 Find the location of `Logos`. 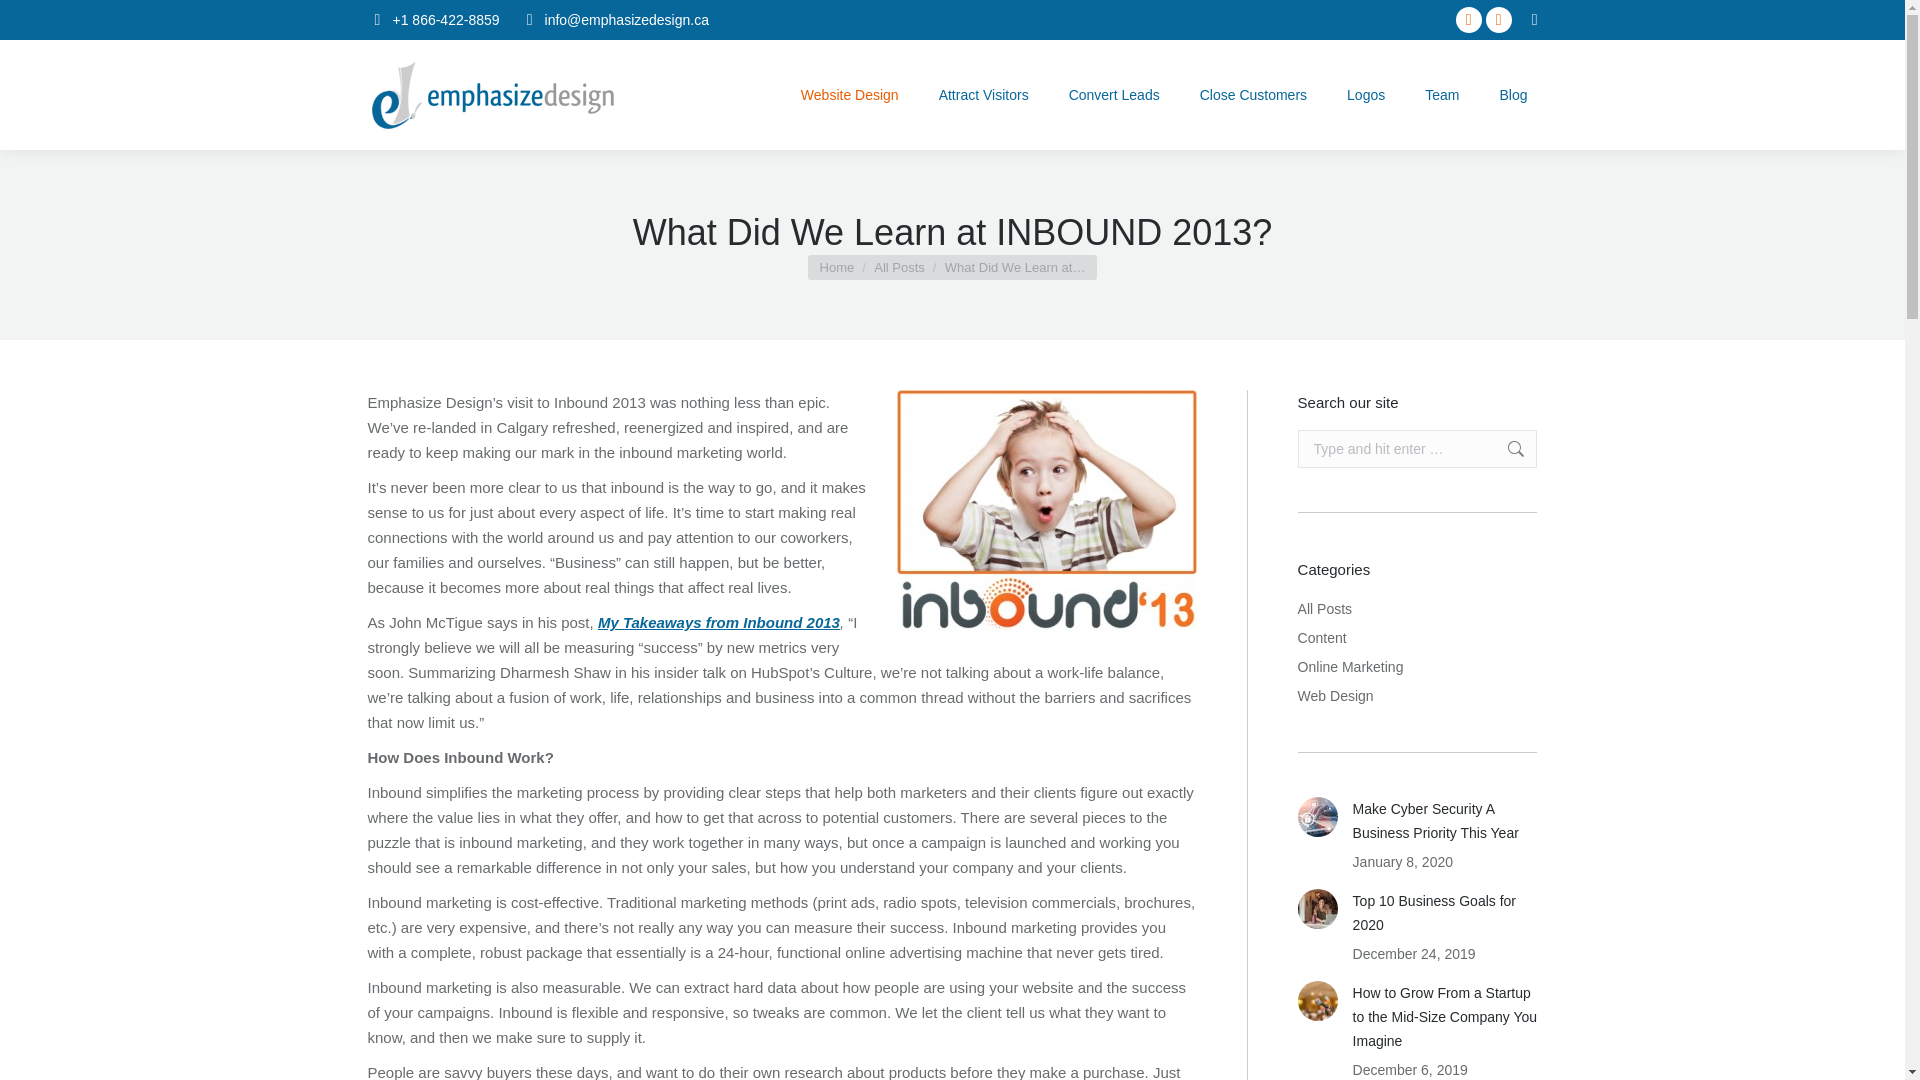

Logos is located at coordinates (1366, 94).